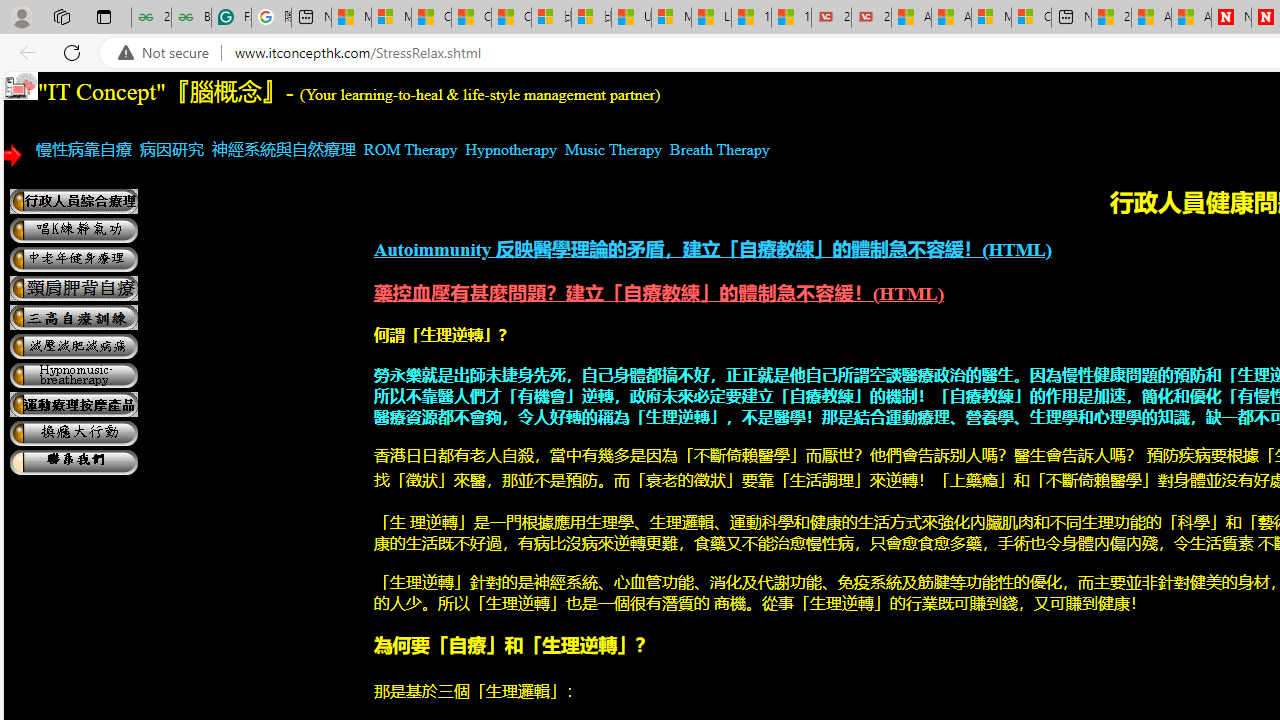 The width and height of the screenshot is (1280, 720). I want to click on Cloud Computing Services | Microsoft Azure, so click(1031, 18).